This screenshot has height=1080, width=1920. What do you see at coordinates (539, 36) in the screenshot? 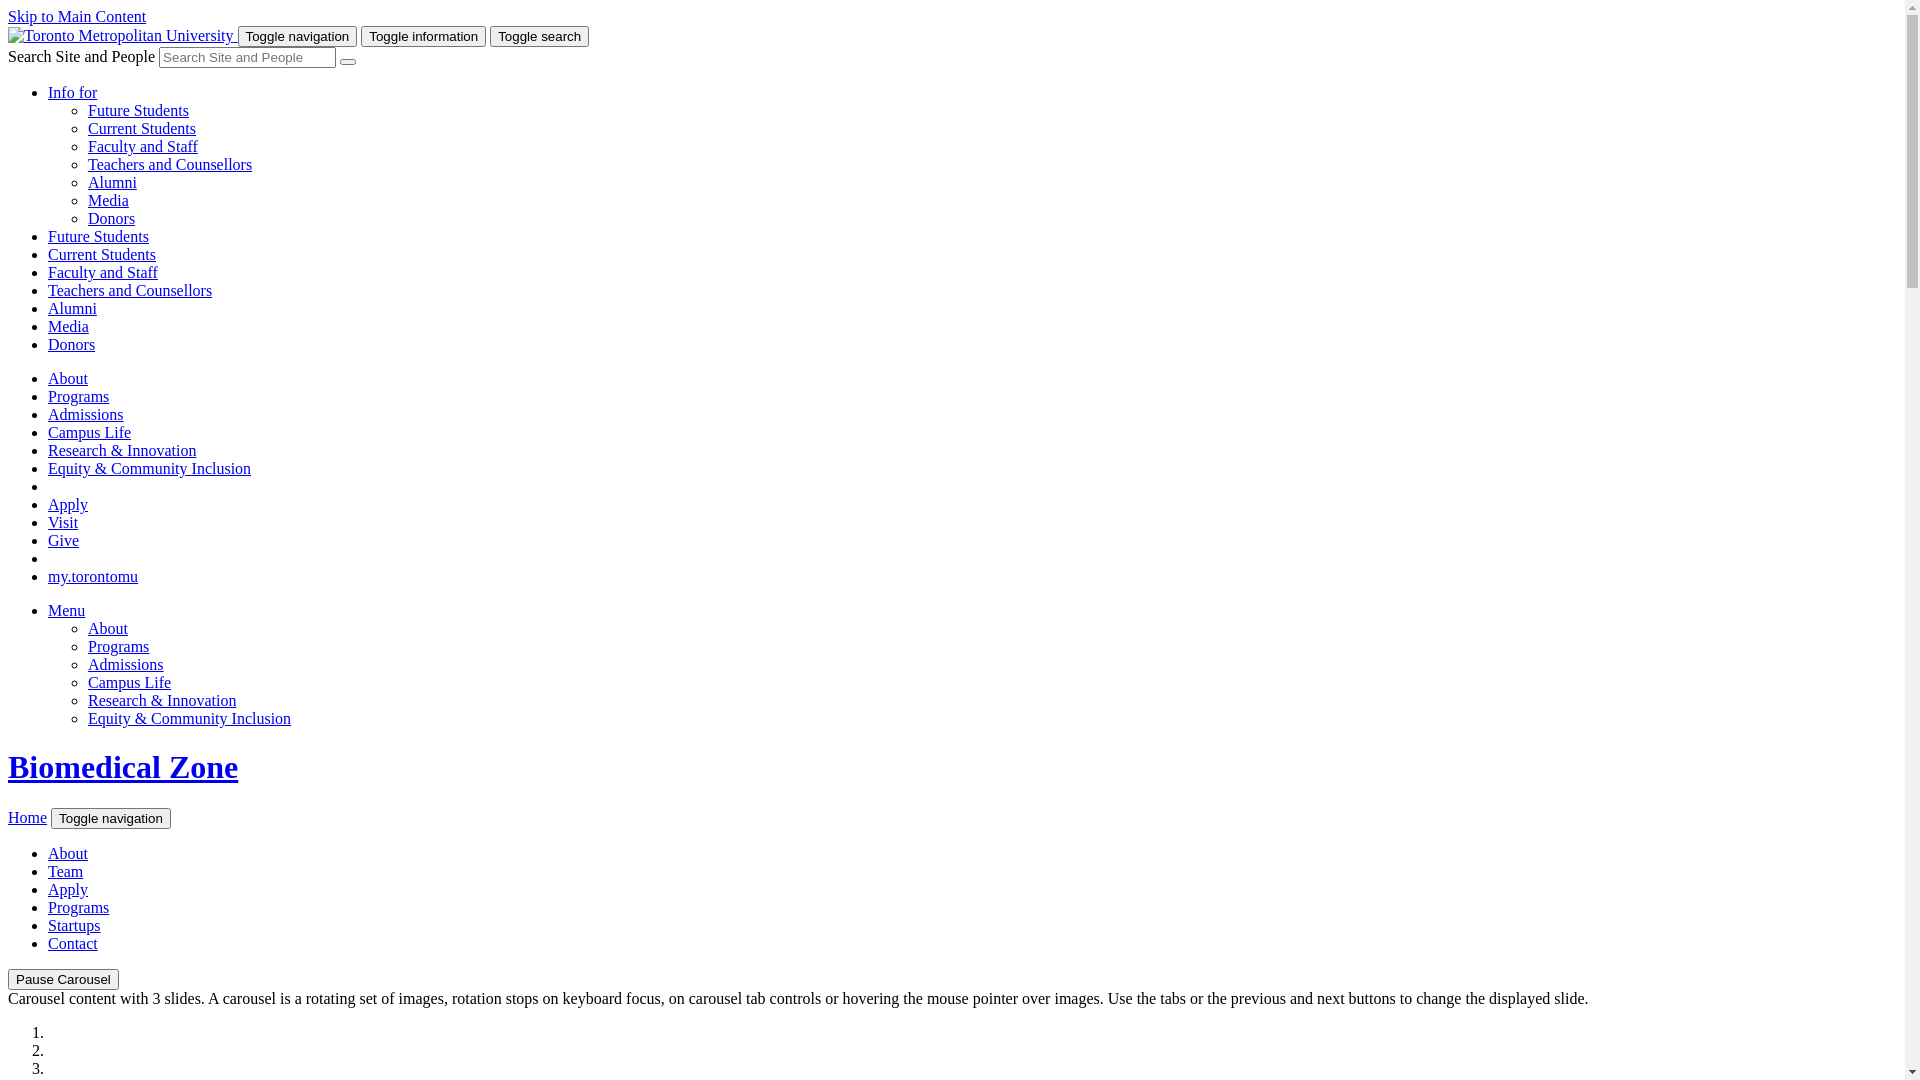
I see `Toggle search` at bounding box center [539, 36].